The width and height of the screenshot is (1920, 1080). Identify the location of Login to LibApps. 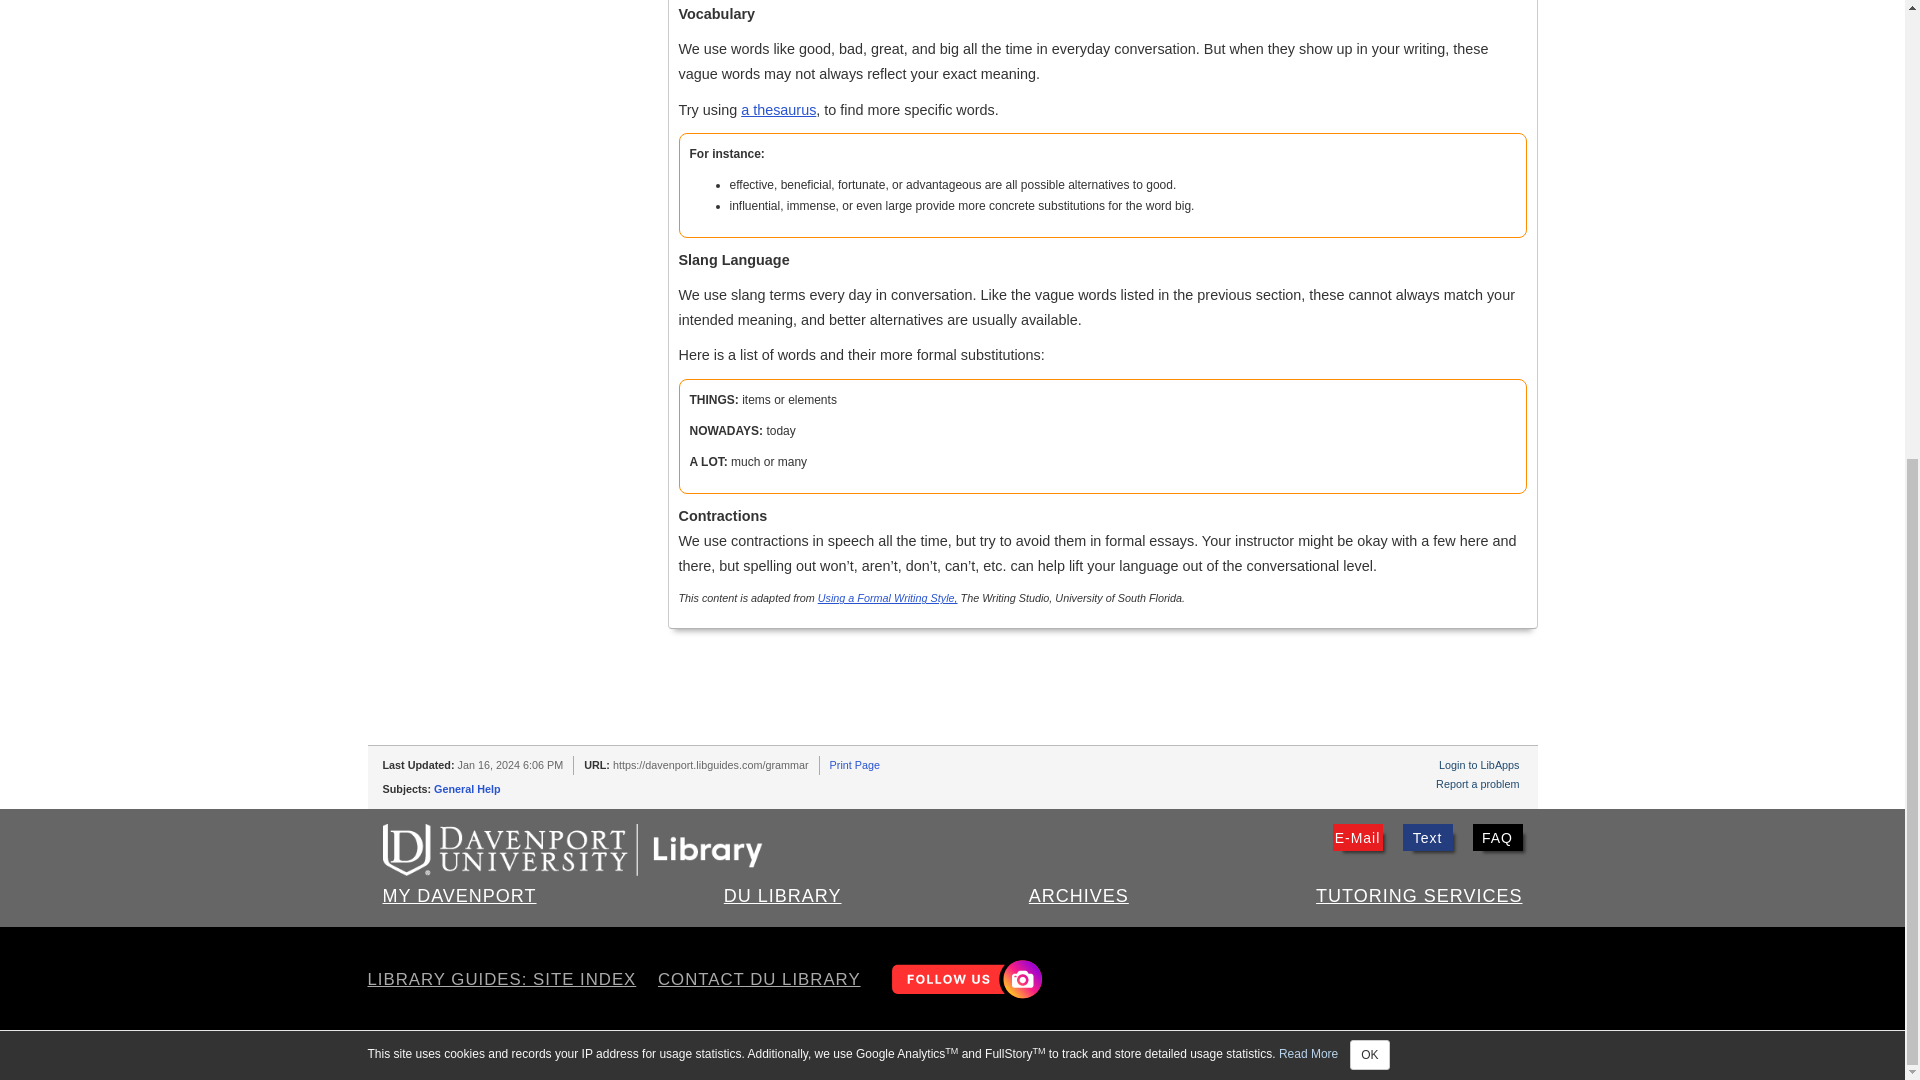
(1478, 765).